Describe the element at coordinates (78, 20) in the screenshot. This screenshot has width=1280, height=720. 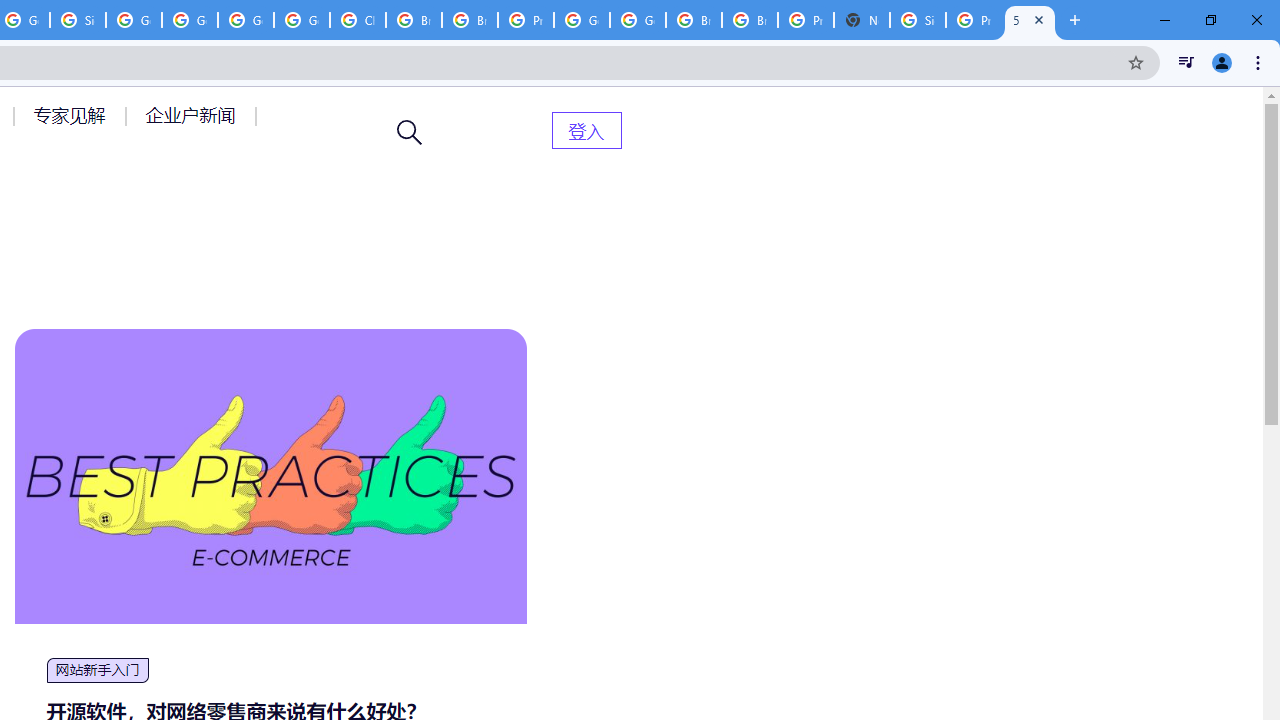
I see `Sign in - Google Accounts` at that location.